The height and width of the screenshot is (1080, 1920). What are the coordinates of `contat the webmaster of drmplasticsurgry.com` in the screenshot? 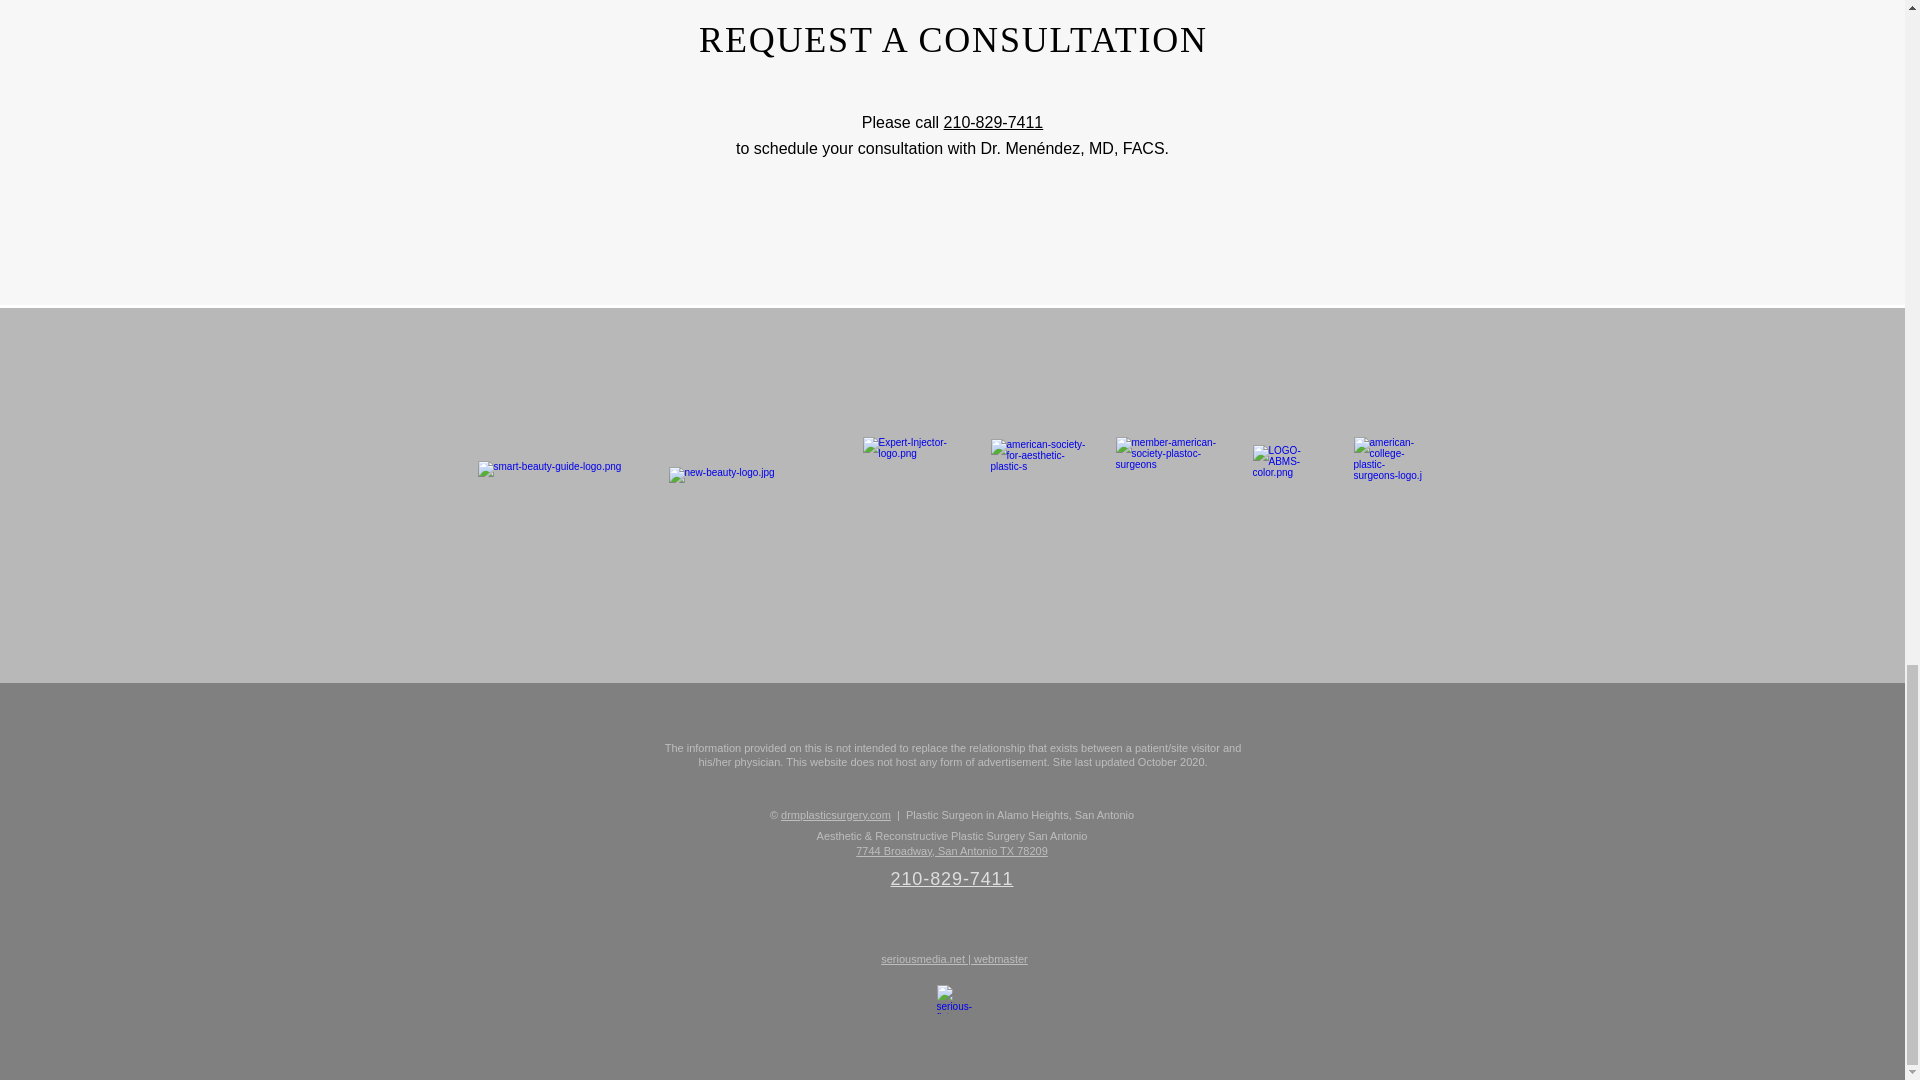 It's located at (954, 999).